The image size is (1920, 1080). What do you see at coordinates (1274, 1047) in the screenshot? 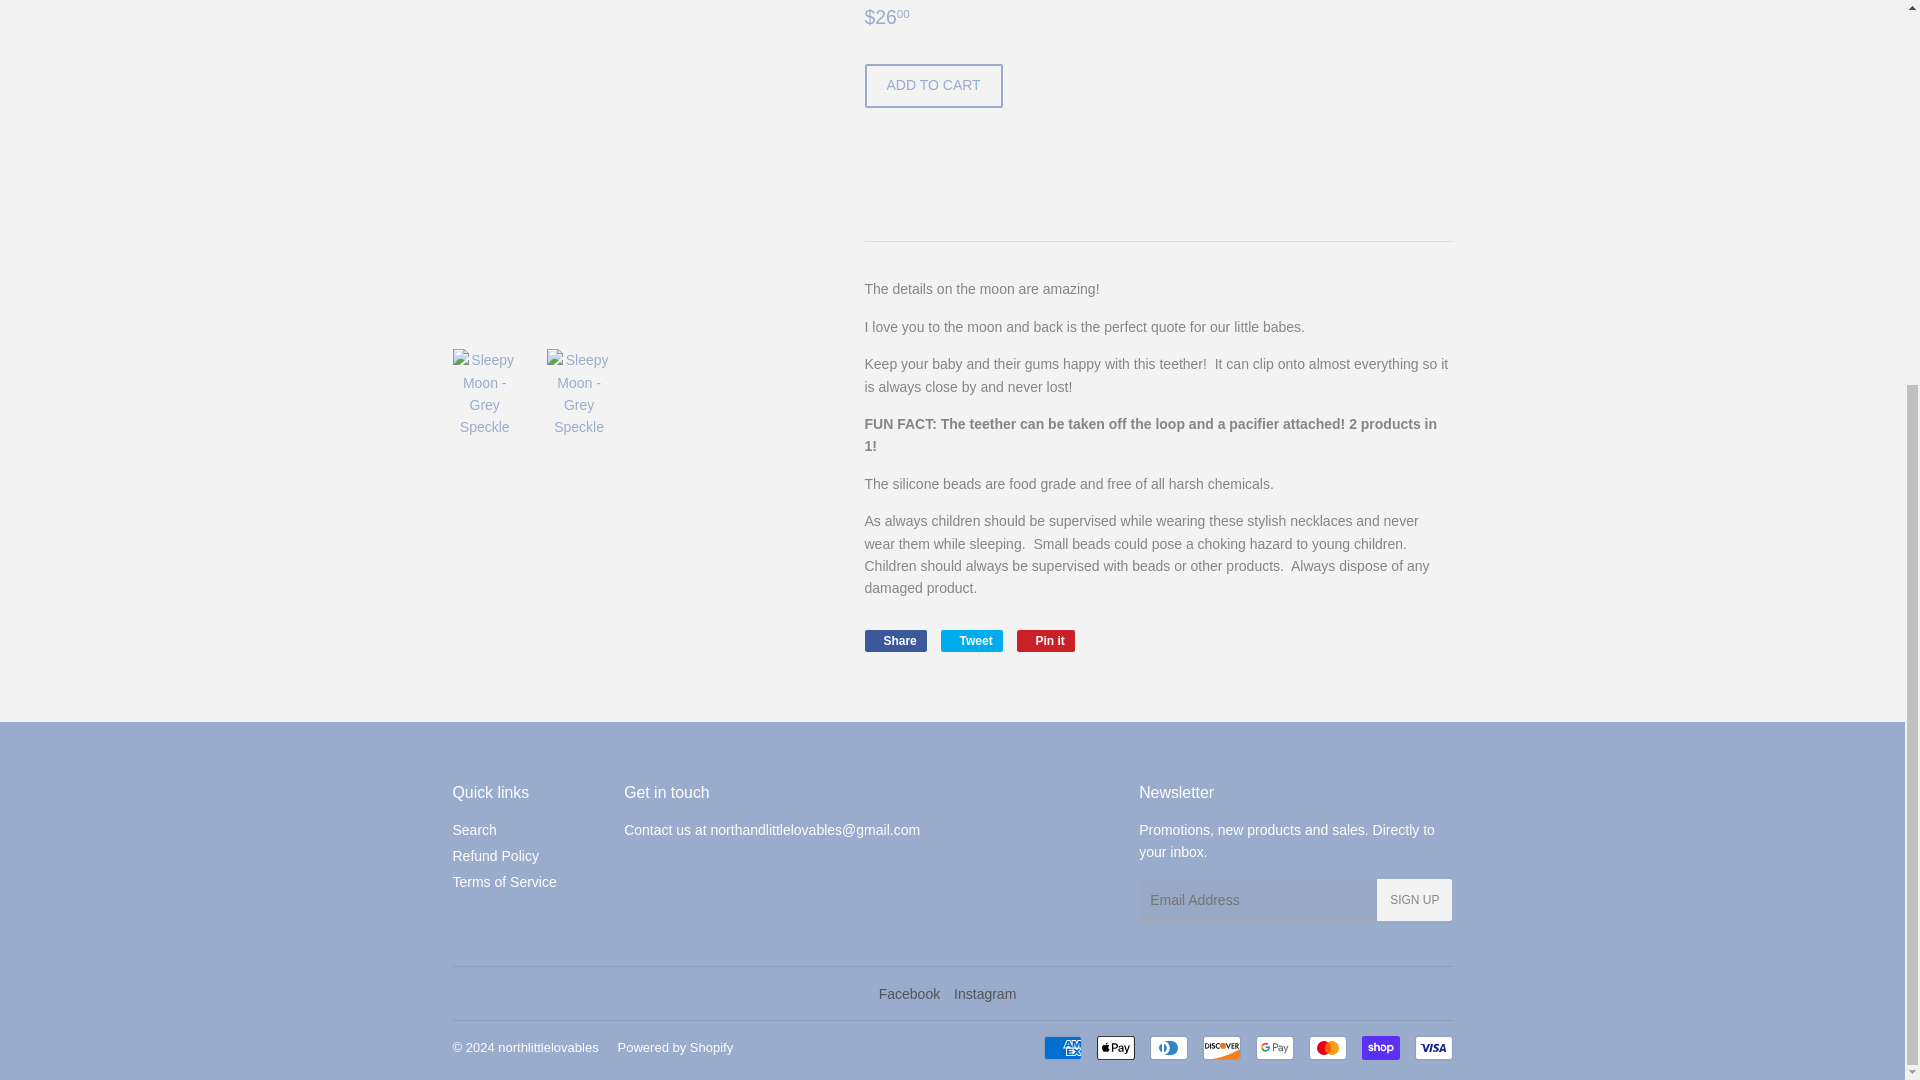
I see `Google Pay` at bounding box center [1274, 1047].